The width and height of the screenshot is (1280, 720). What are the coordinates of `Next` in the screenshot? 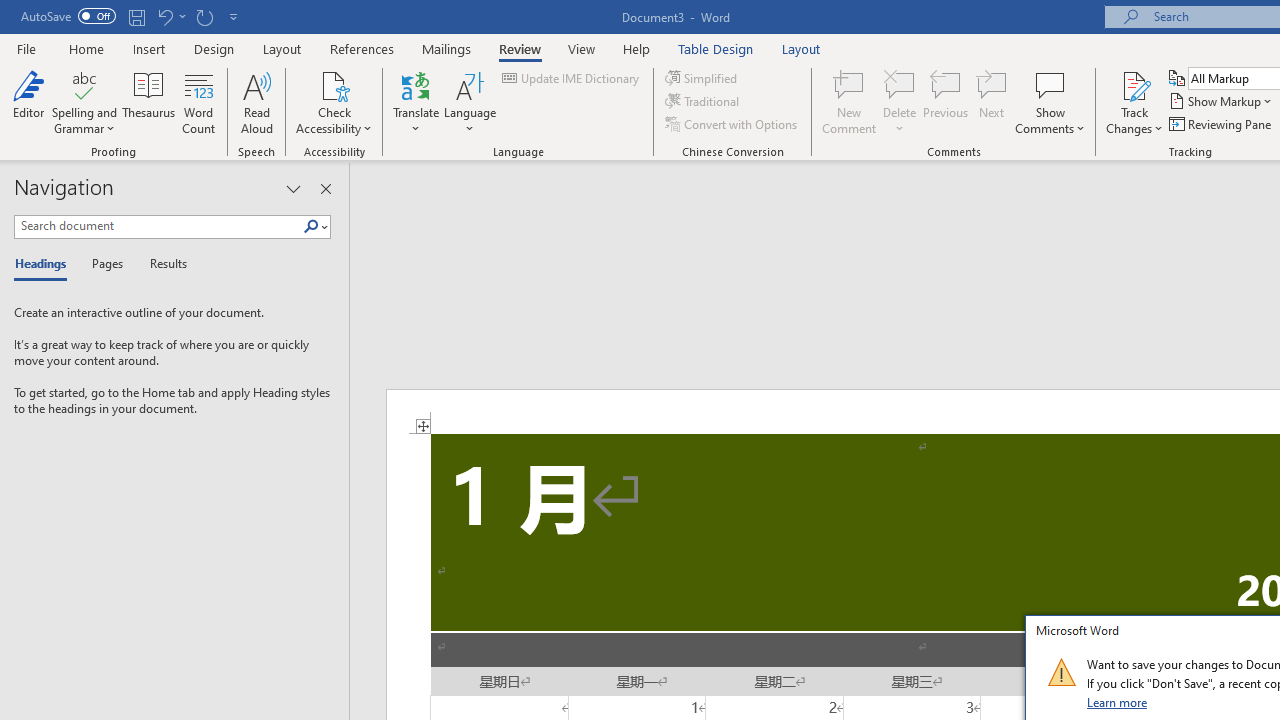 It's located at (992, 102).